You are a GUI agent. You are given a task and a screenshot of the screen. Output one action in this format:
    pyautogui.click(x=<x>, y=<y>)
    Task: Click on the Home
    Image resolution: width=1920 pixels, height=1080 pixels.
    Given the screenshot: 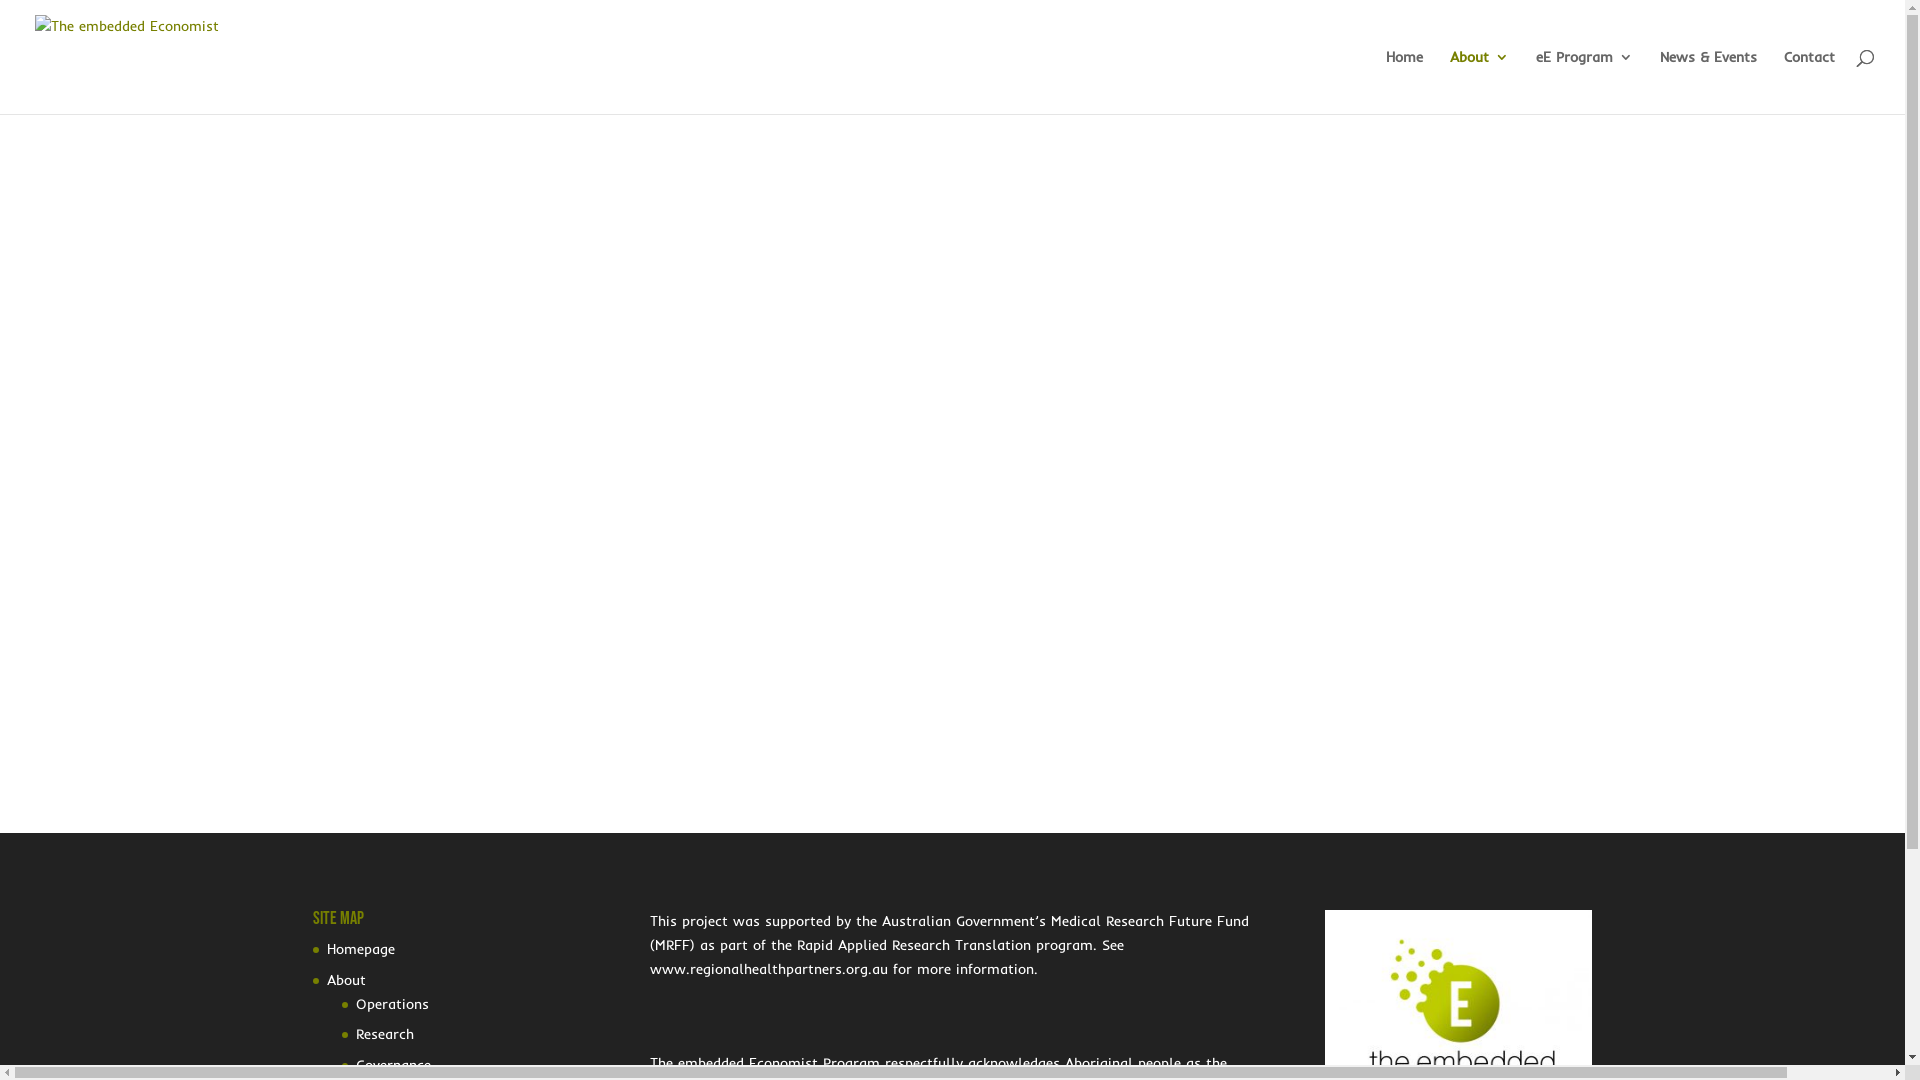 What is the action you would take?
    pyautogui.click(x=1404, y=82)
    